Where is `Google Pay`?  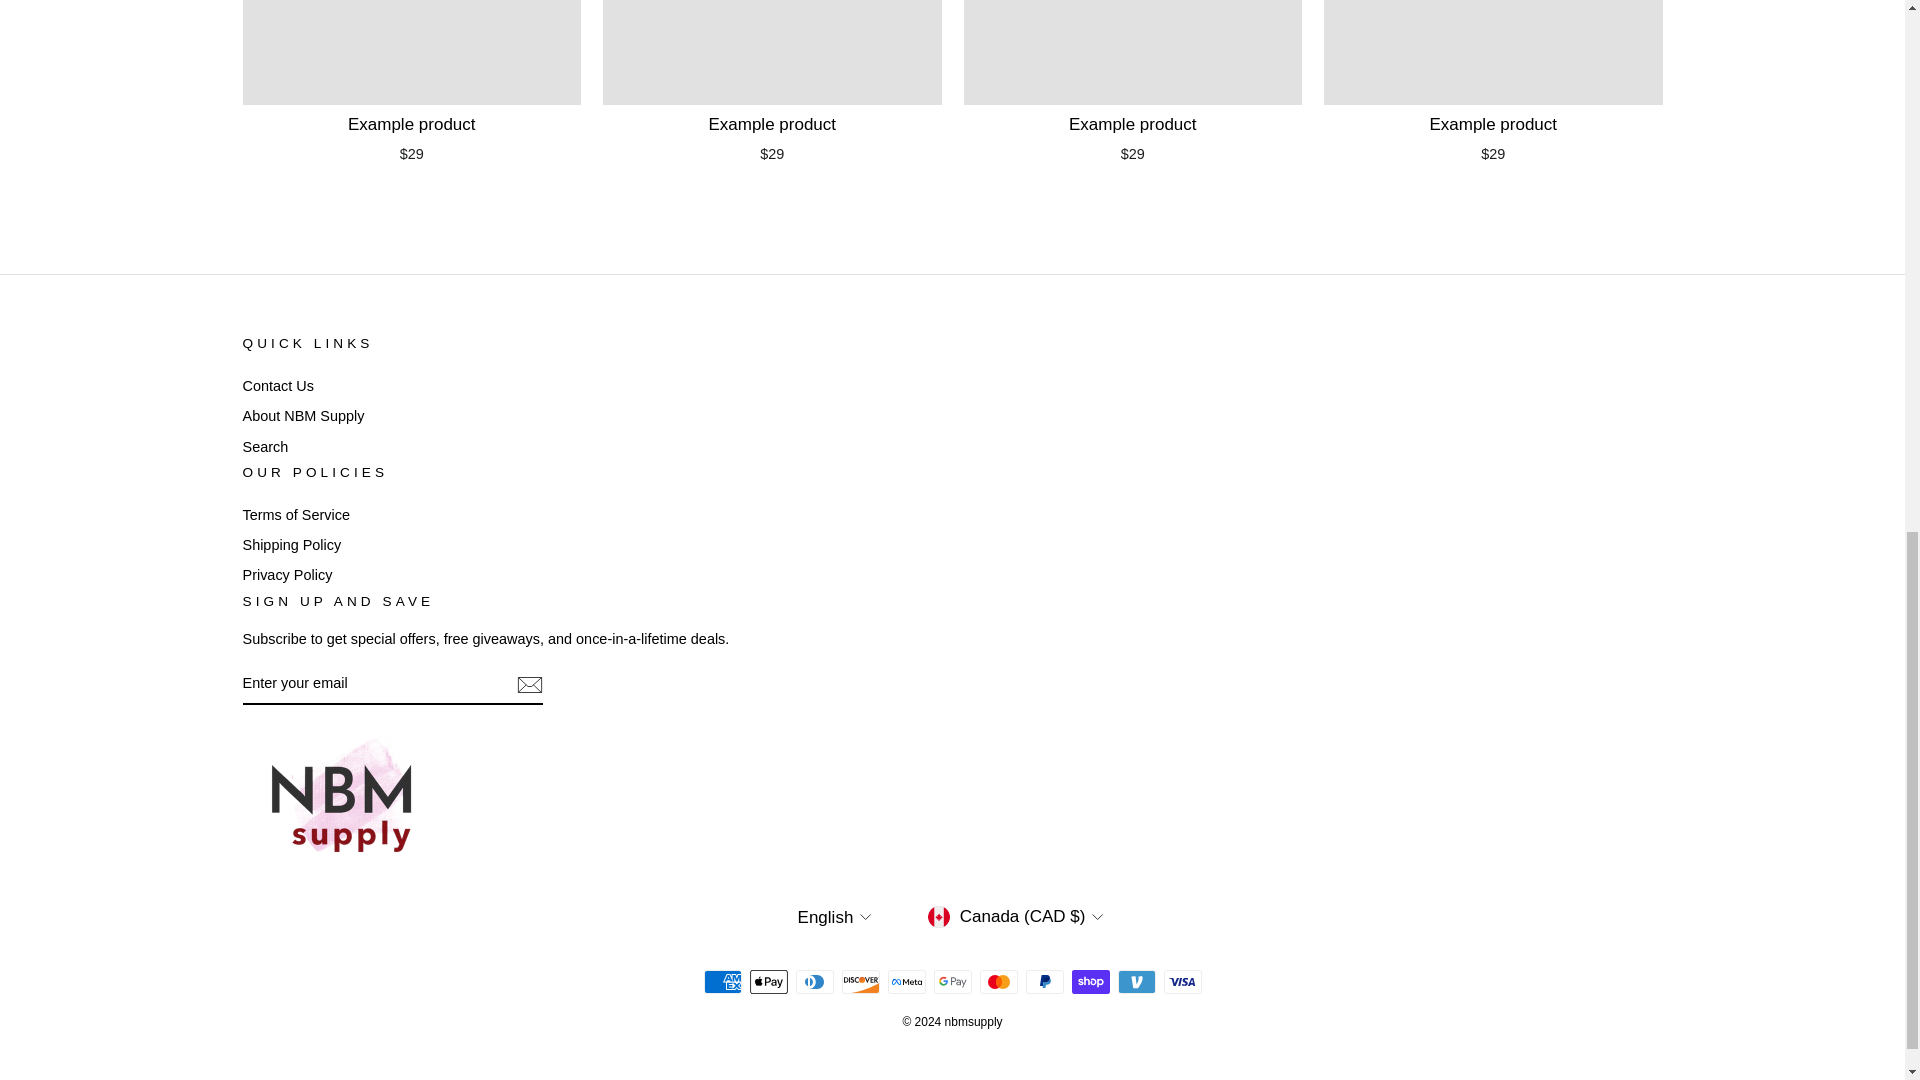
Google Pay is located at coordinates (952, 981).